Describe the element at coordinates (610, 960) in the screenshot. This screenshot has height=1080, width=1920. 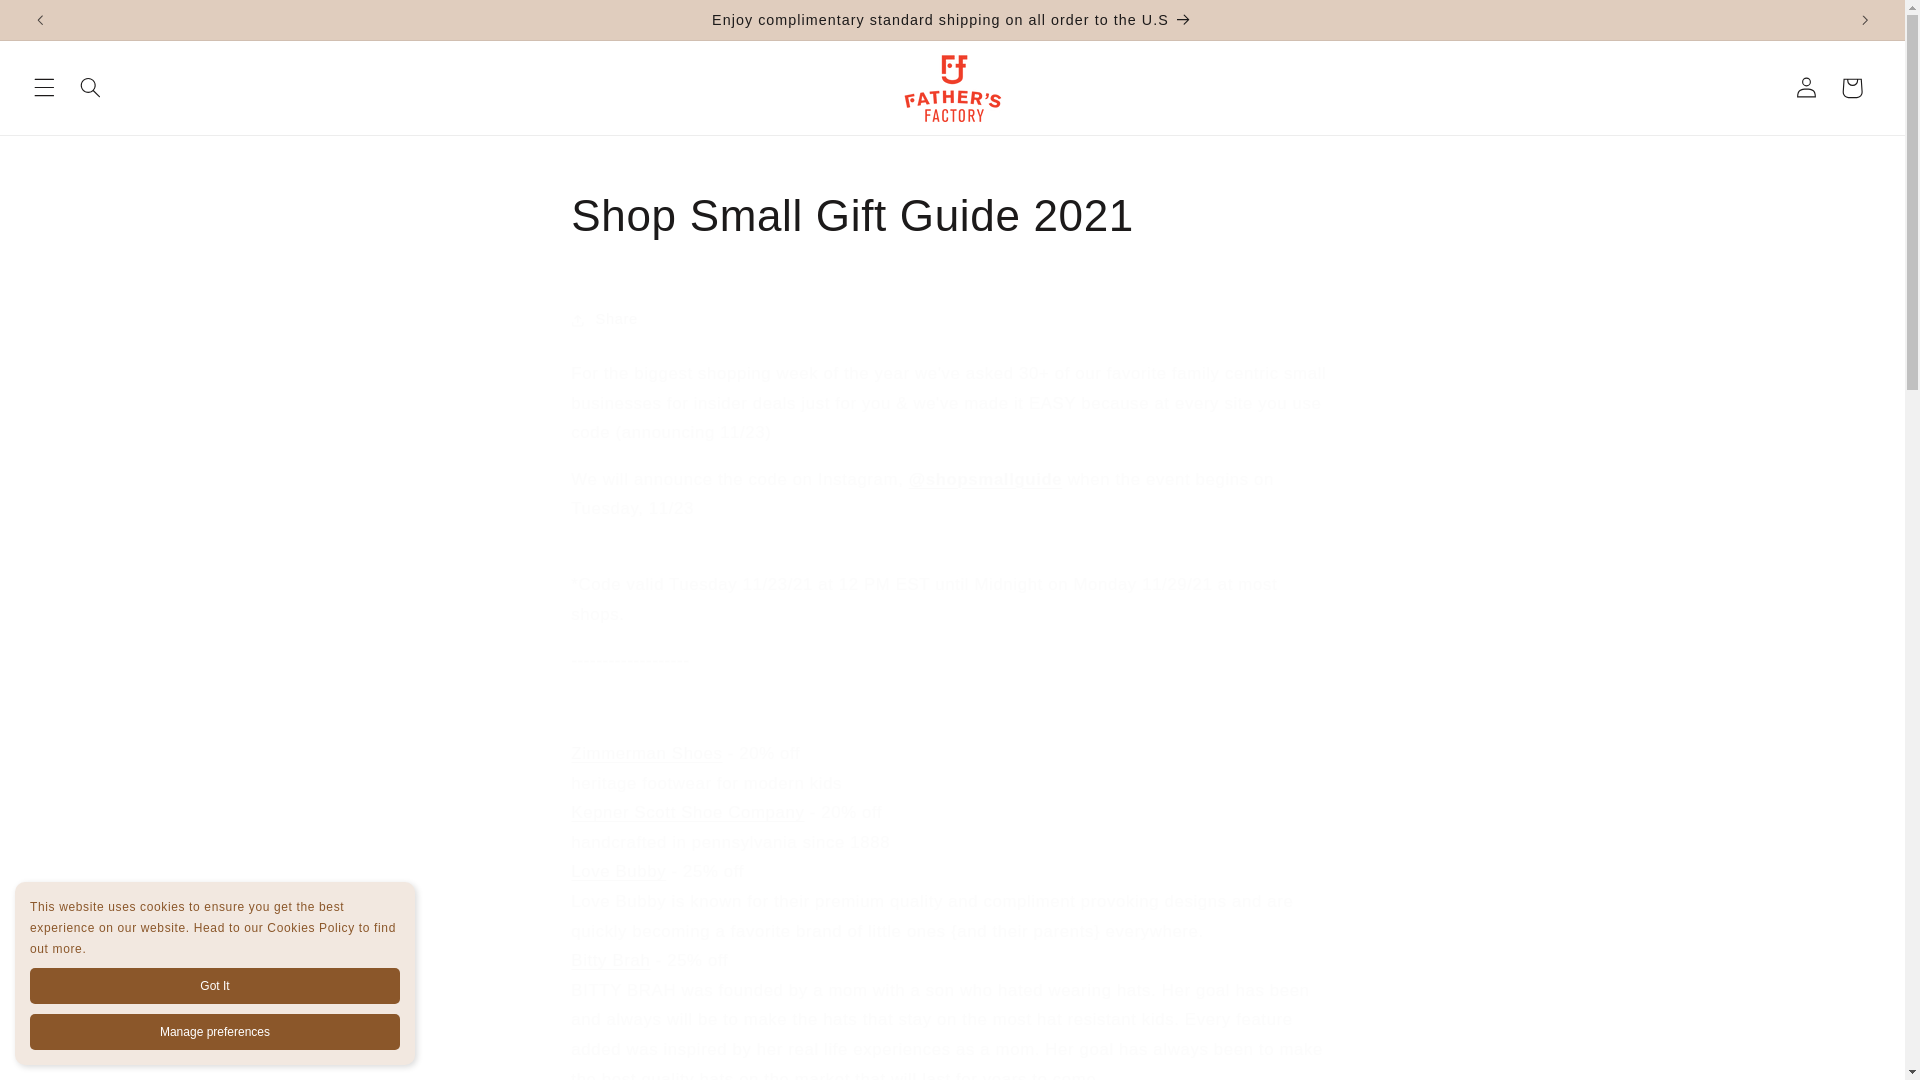
I see `Bitty Brah` at that location.